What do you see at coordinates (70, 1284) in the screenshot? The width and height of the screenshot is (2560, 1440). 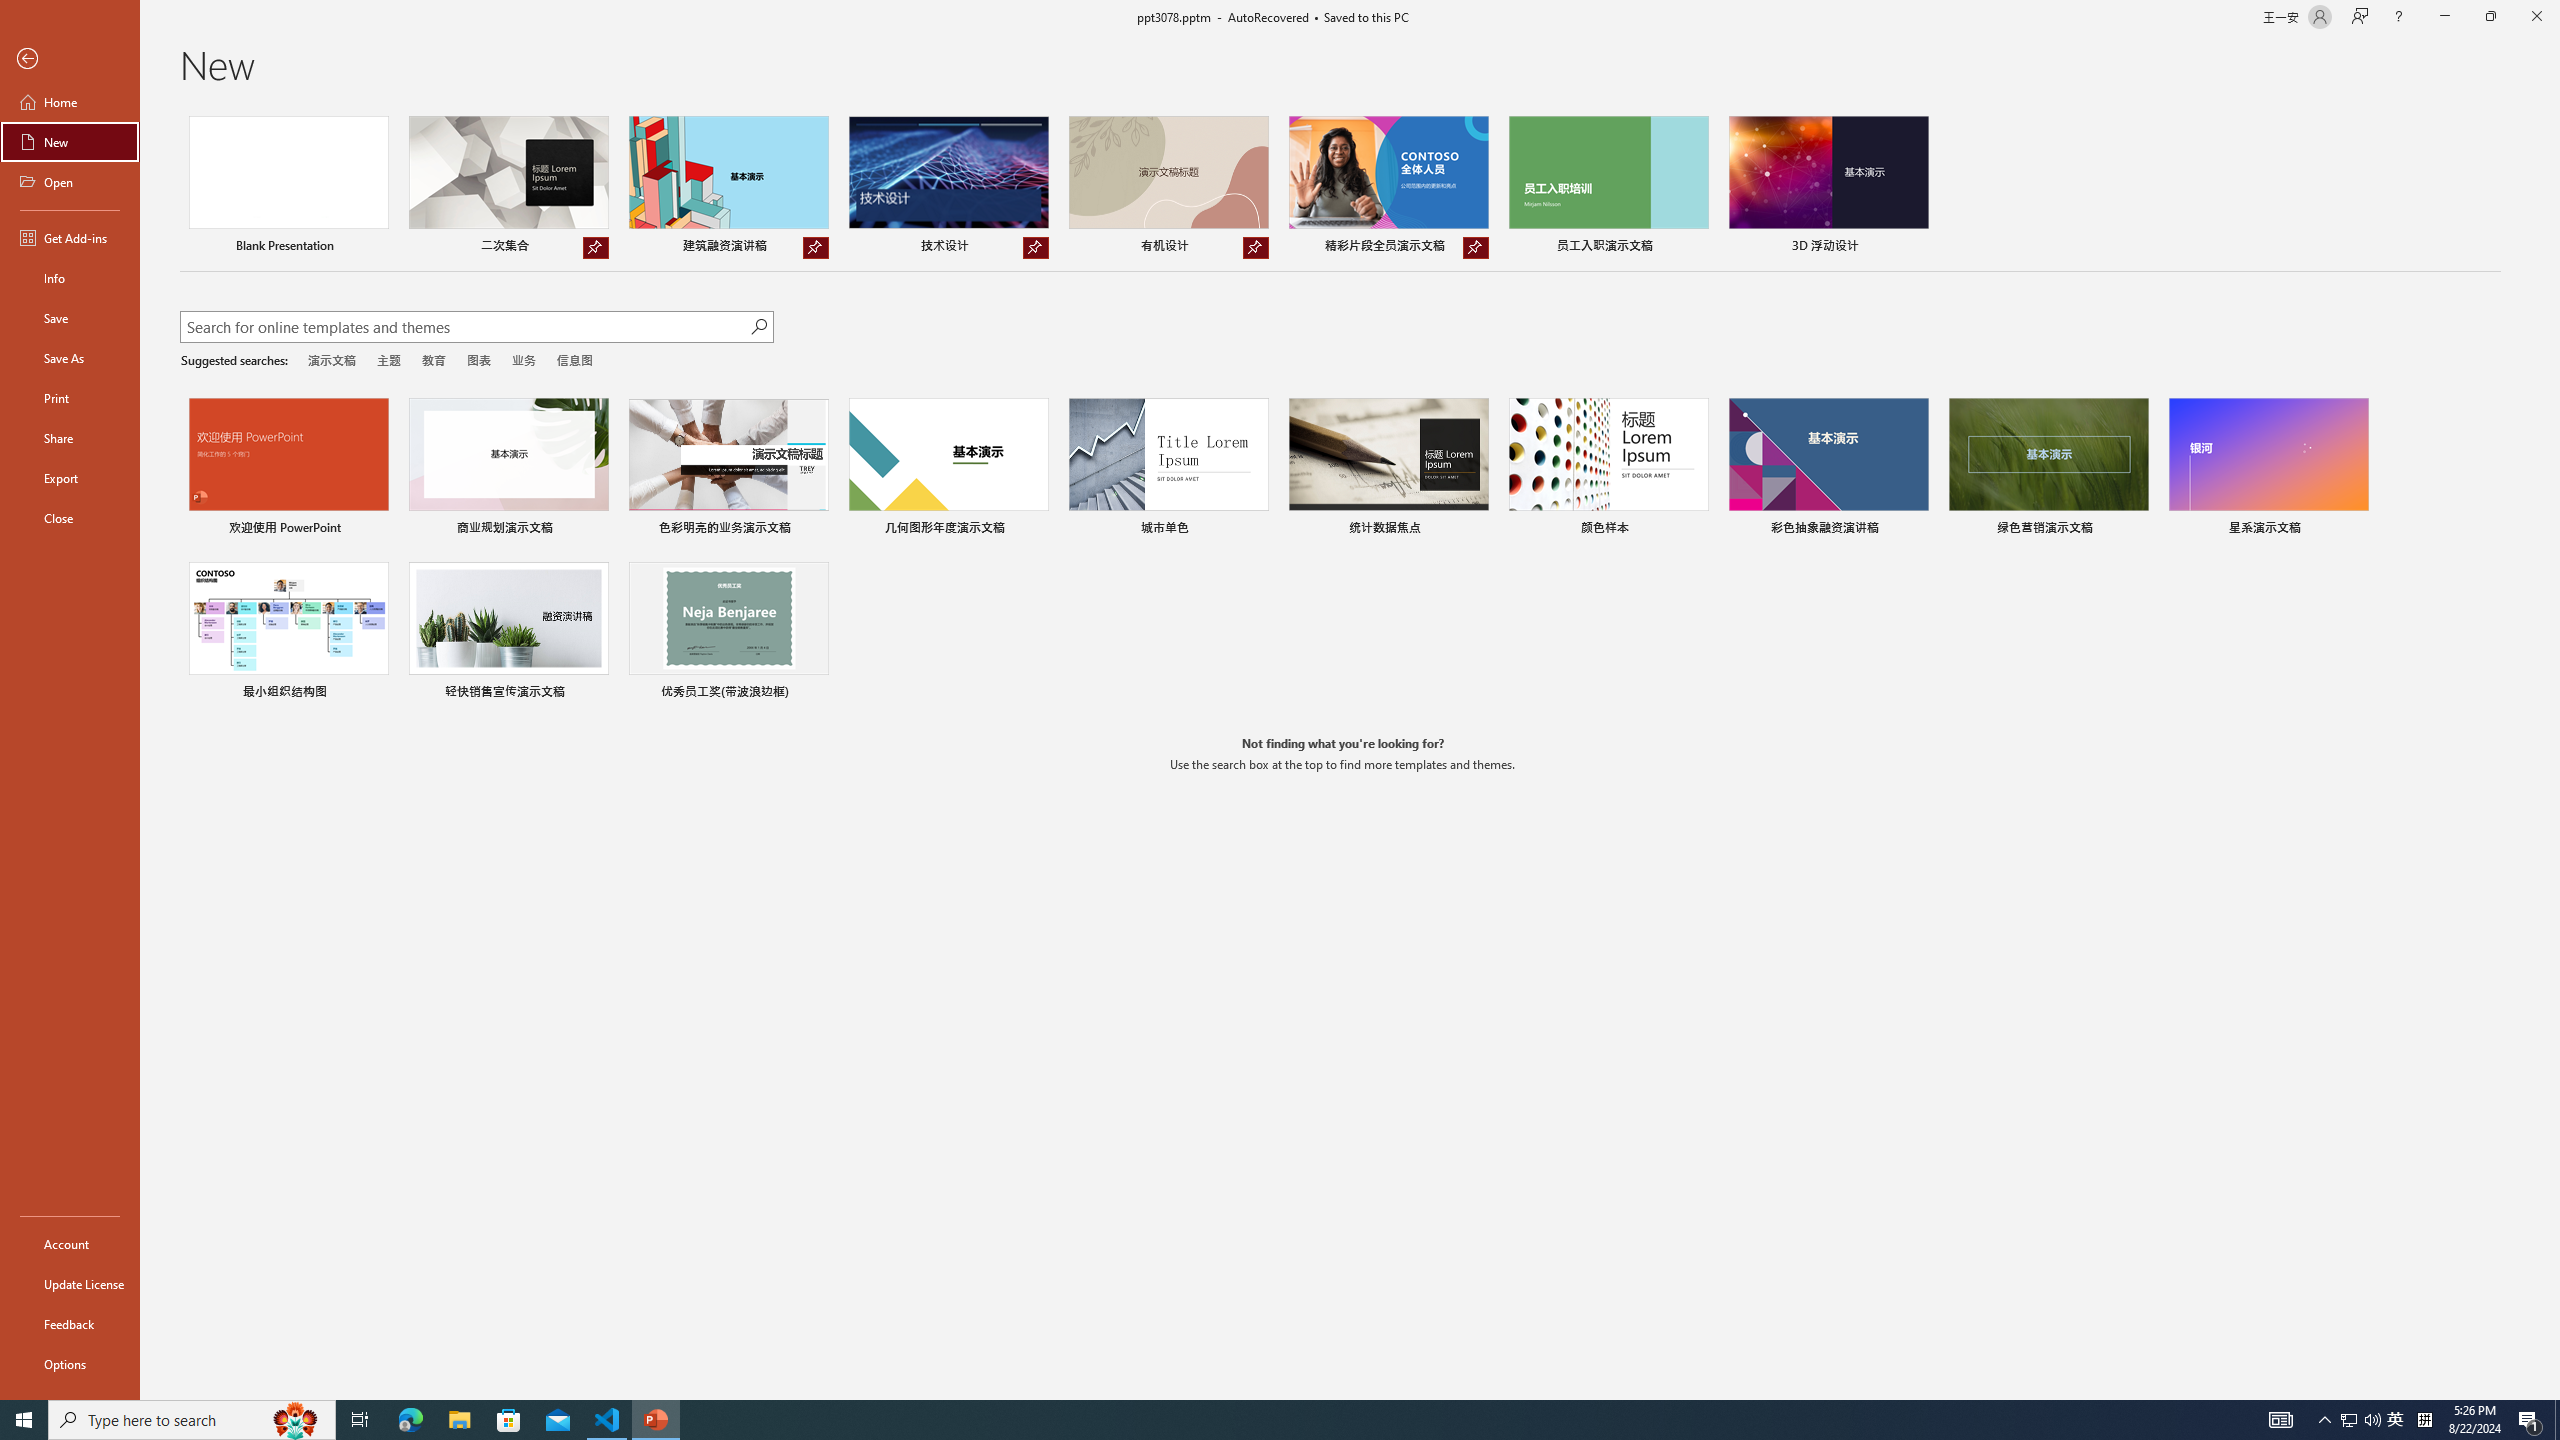 I see `Update License` at bounding box center [70, 1284].